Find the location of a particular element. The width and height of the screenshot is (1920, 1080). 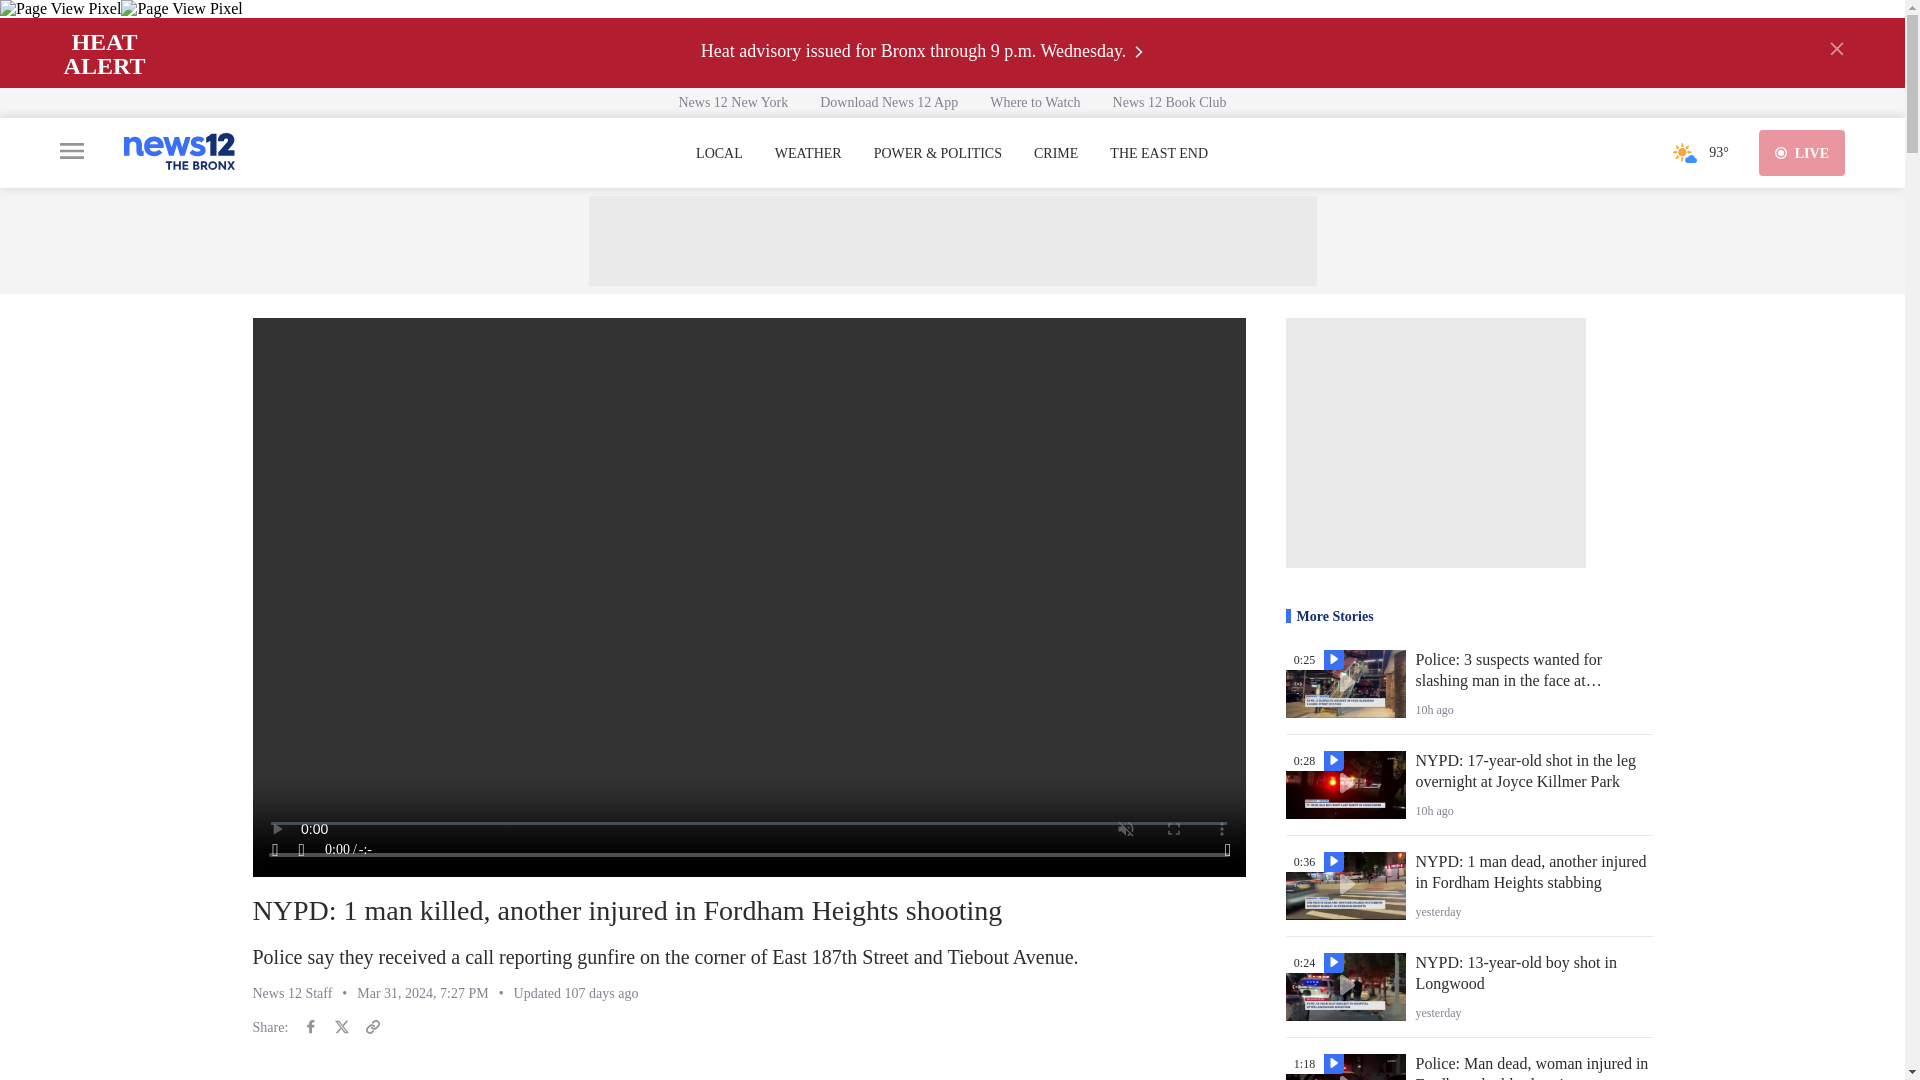

LIVE is located at coordinates (1802, 152).